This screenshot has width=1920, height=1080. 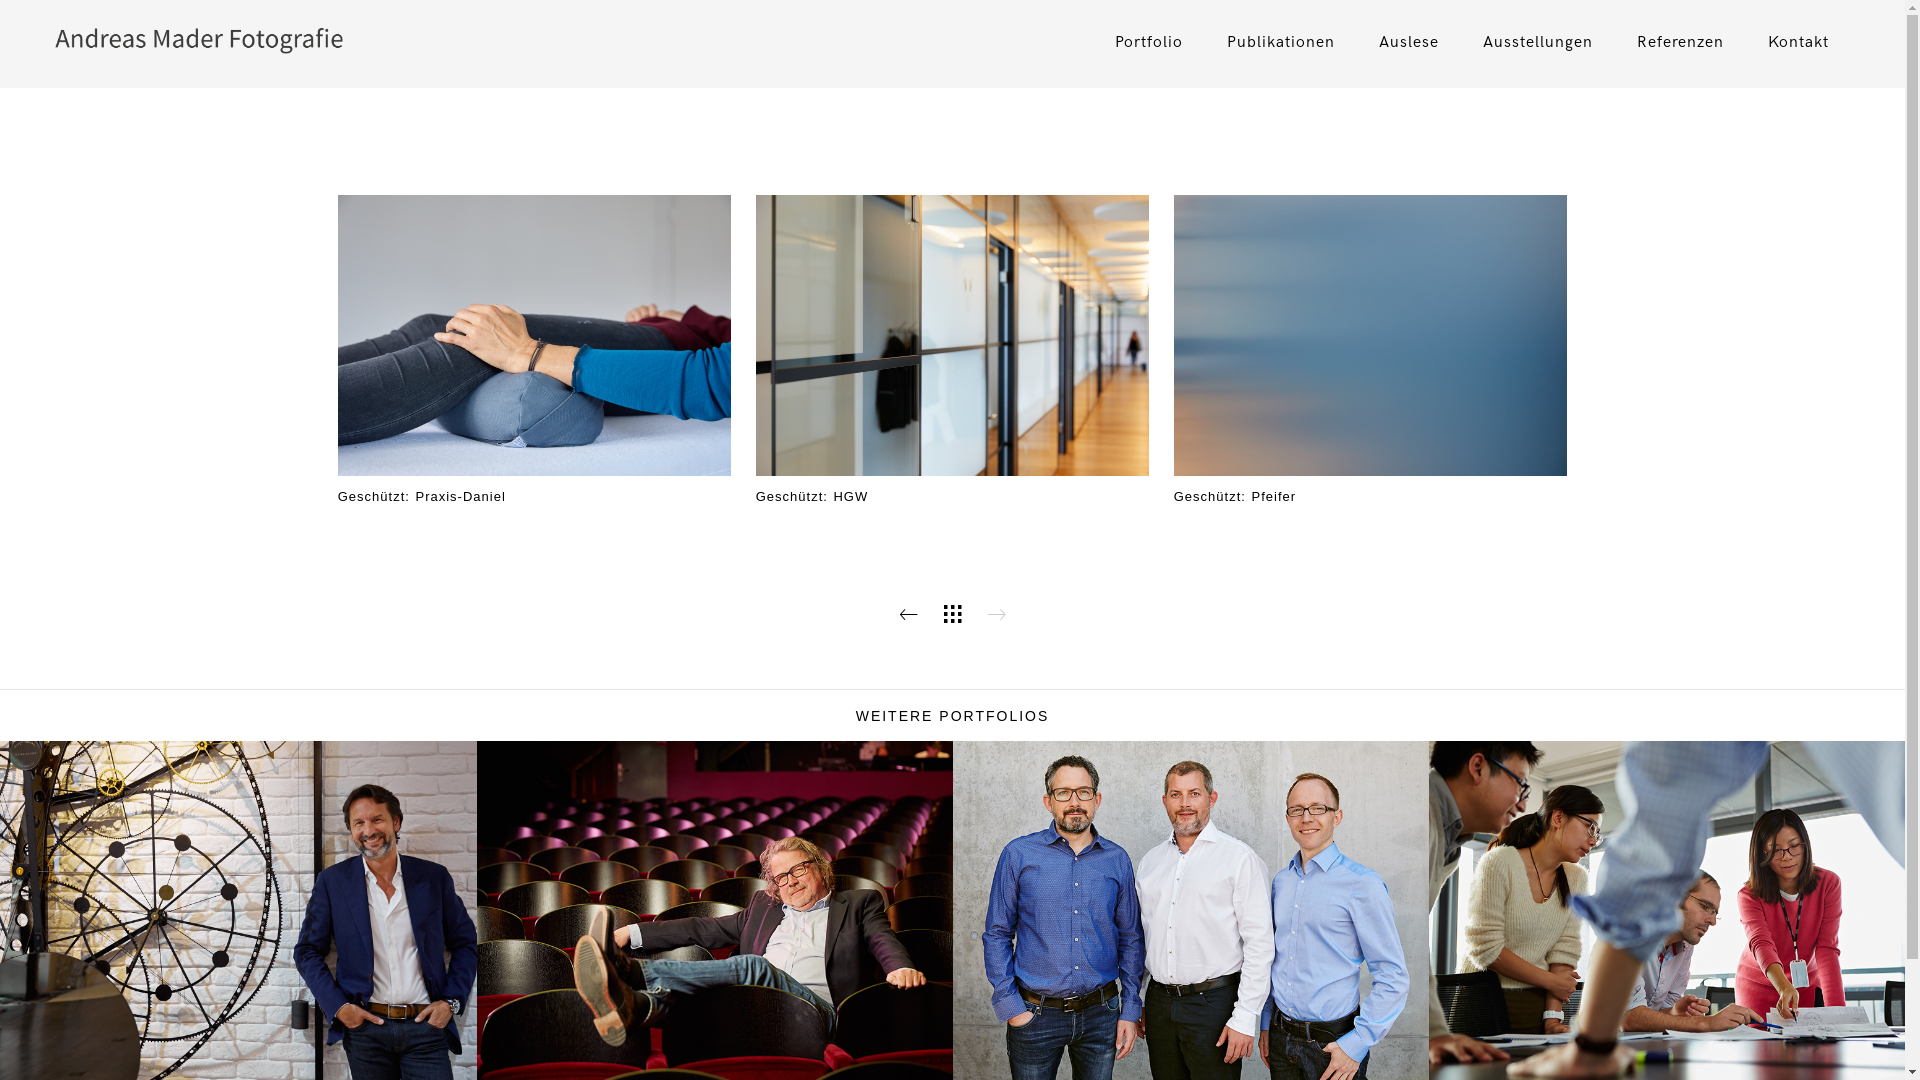 I want to click on Portfolio, so click(x=1149, y=42).